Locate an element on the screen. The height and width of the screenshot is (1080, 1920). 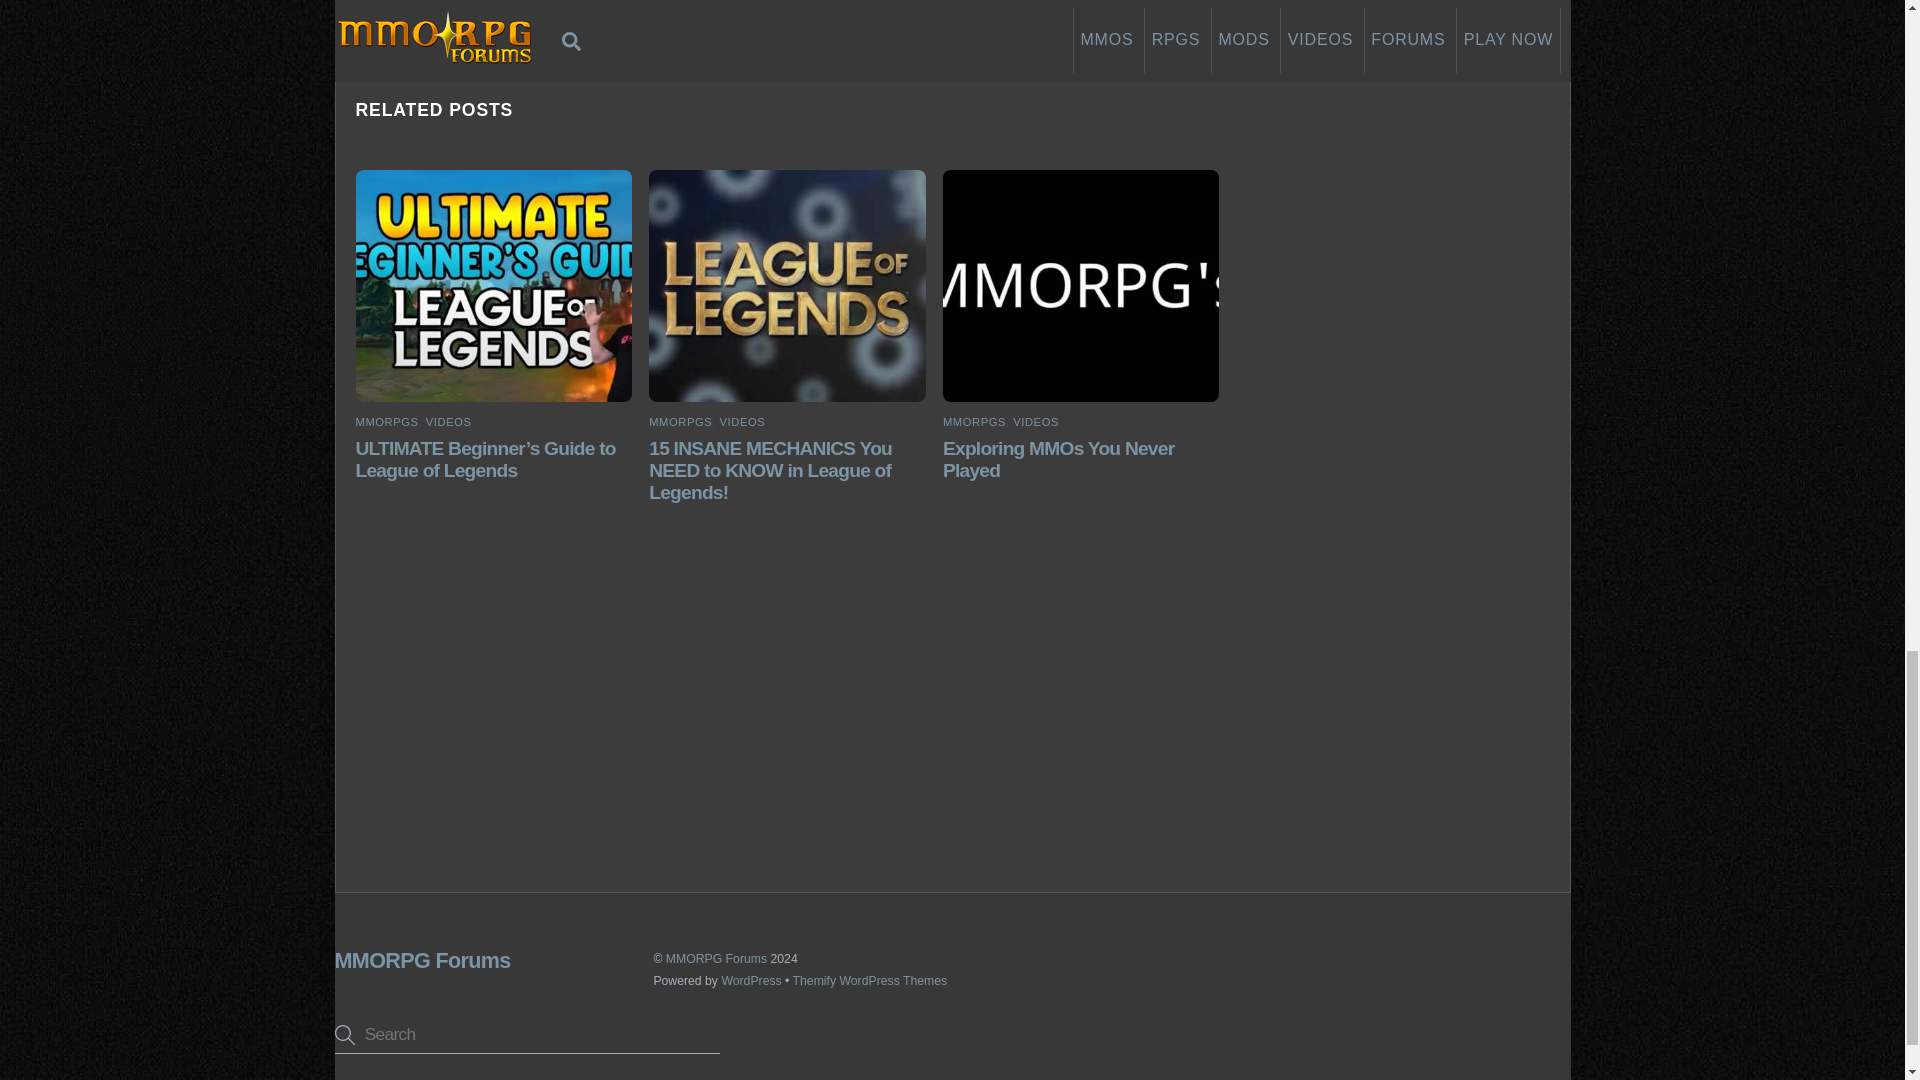
Search is located at coordinates (527, 1034).